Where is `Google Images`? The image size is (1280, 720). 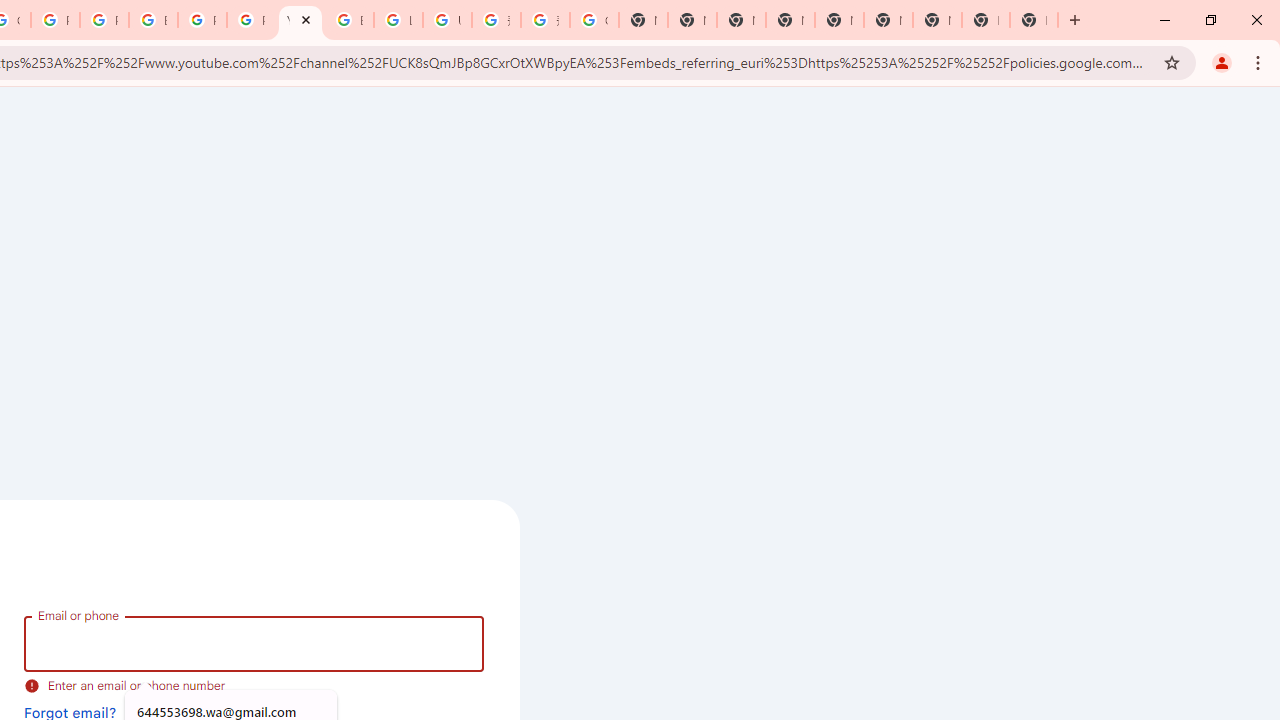 Google Images is located at coordinates (594, 20).